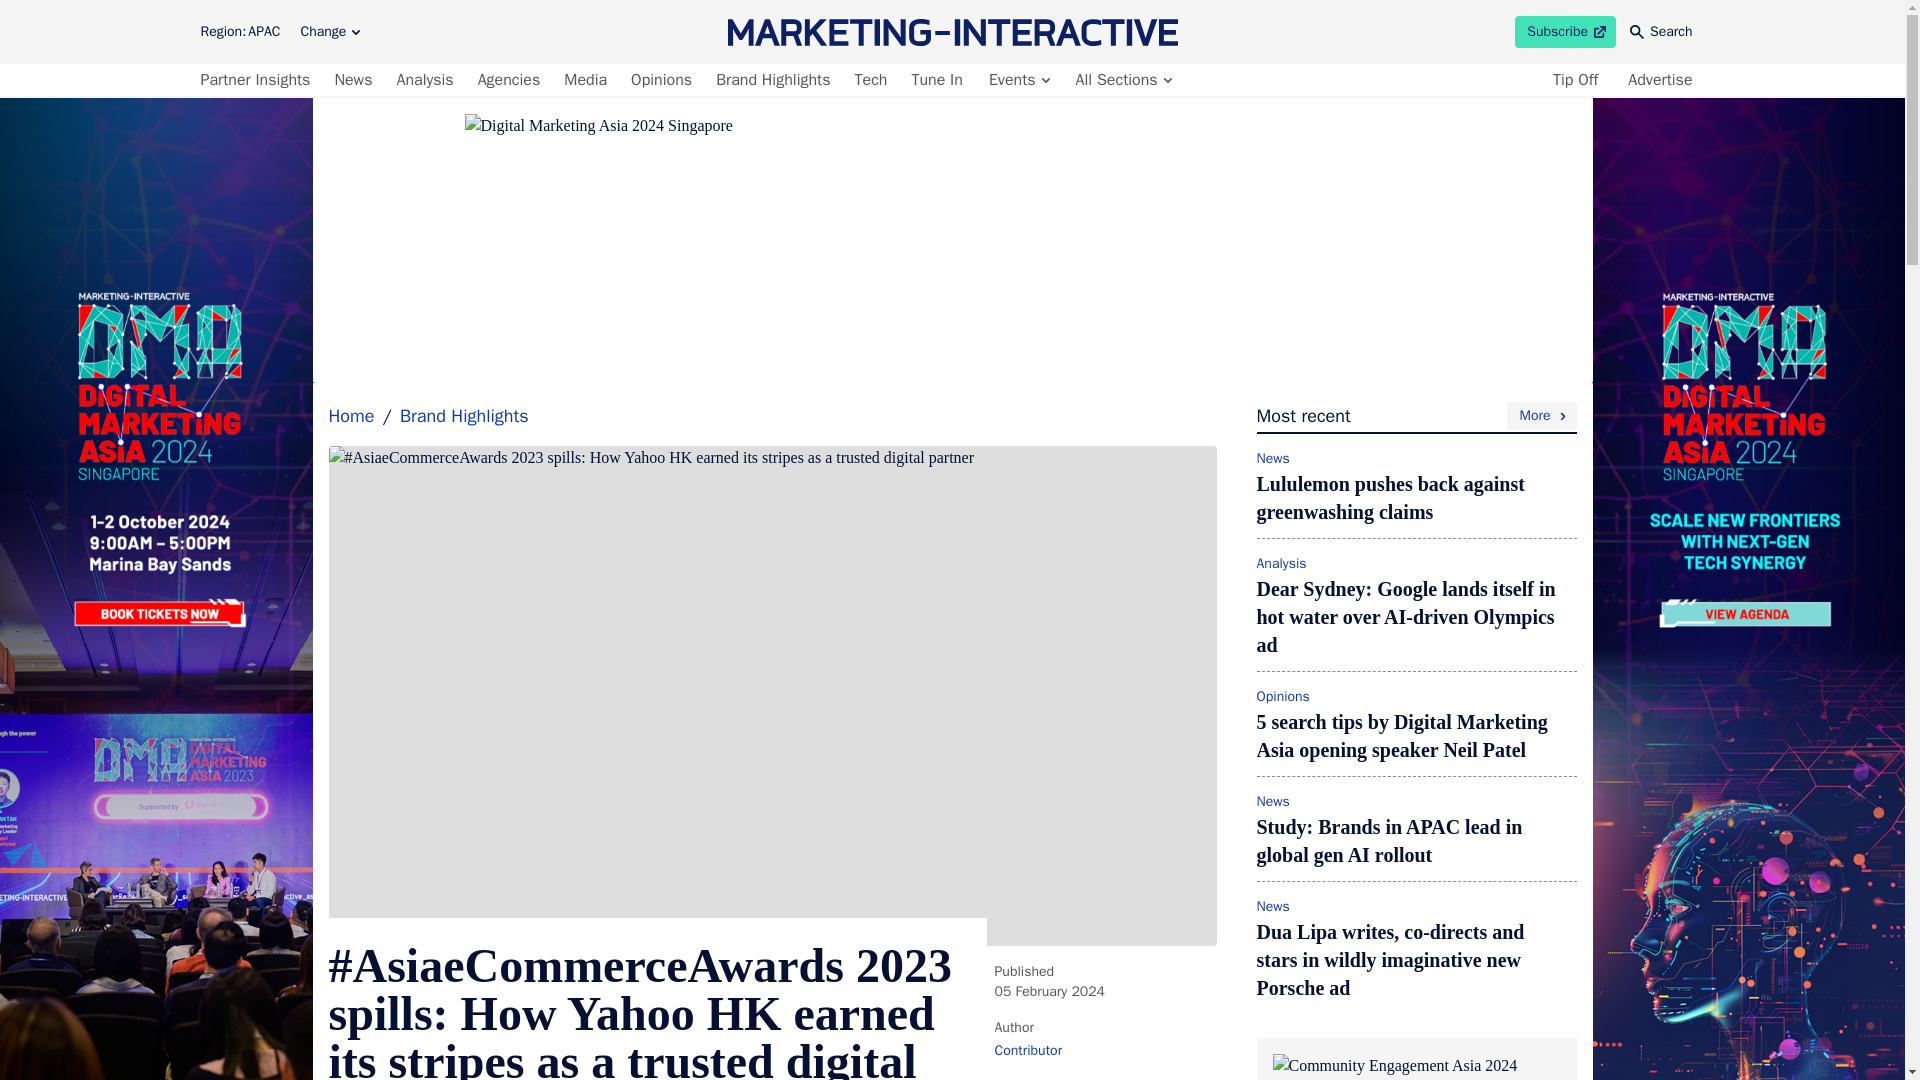  Describe the element at coordinates (936, 80) in the screenshot. I see `All Sections` at that location.